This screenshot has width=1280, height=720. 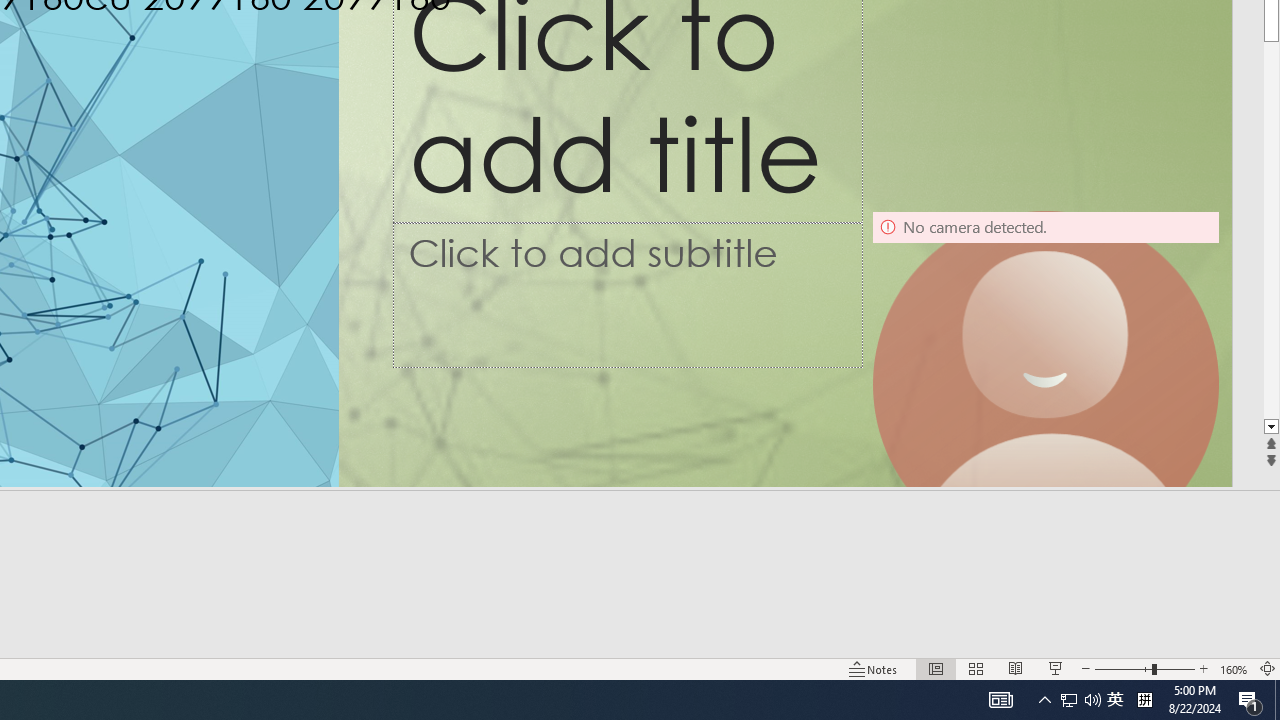 I want to click on Camera 9, No camera detected., so click(x=1046, y=384).